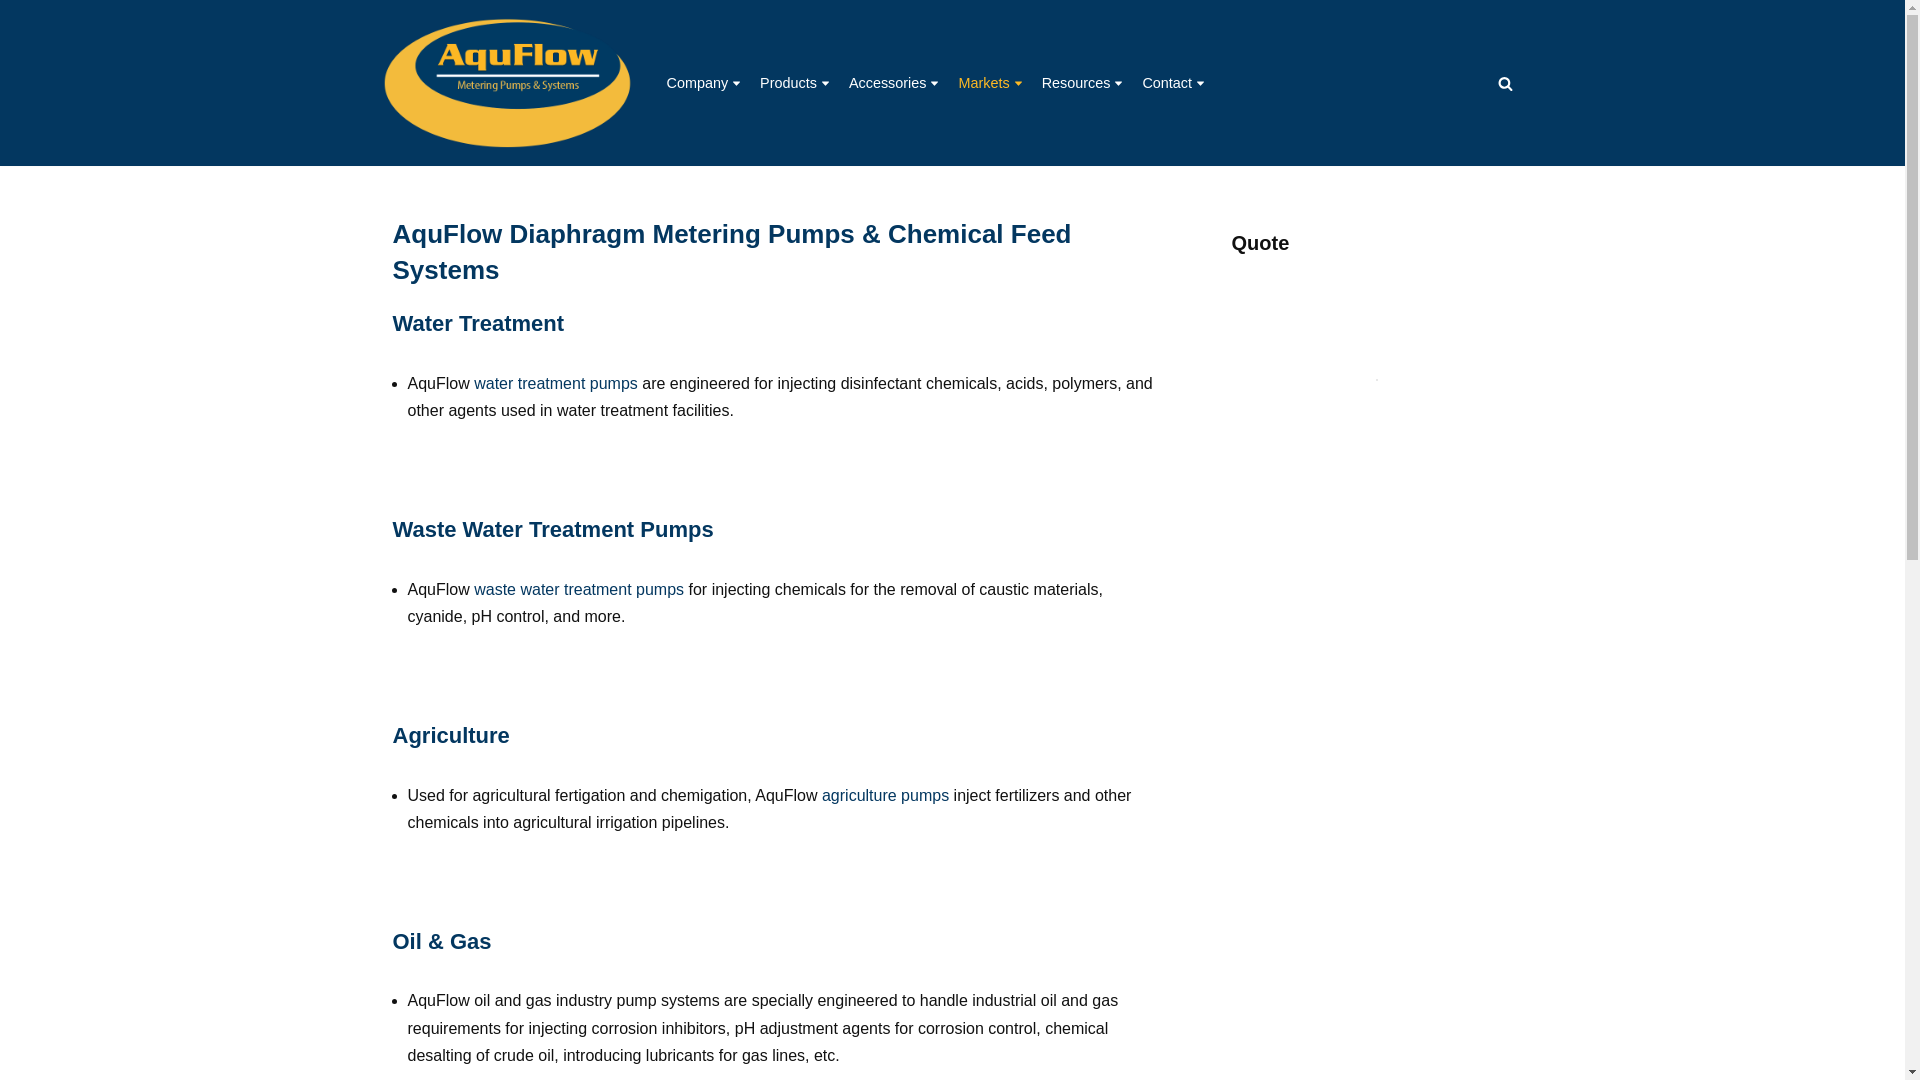 The height and width of the screenshot is (1080, 1920). What do you see at coordinates (984, 82) in the screenshot?
I see `Markets` at bounding box center [984, 82].